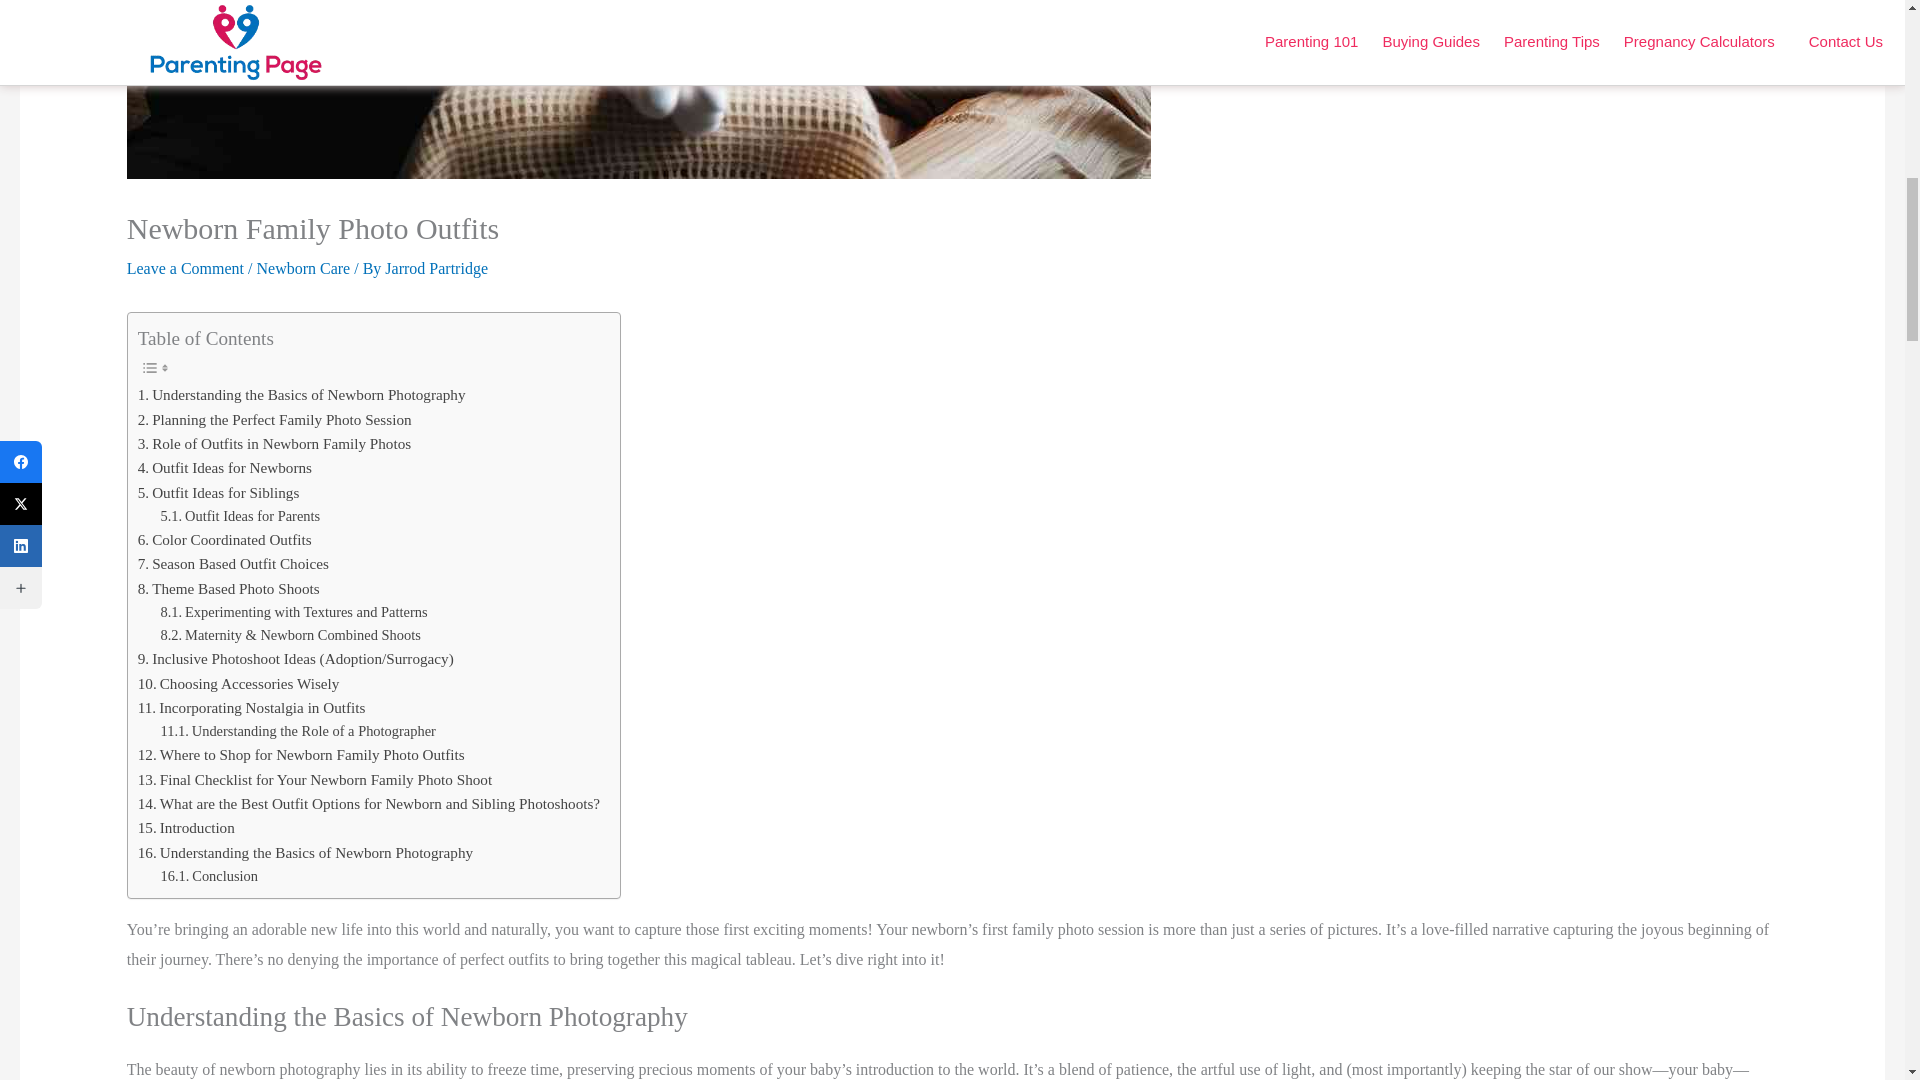 The image size is (1920, 1080). What do you see at coordinates (274, 444) in the screenshot?
I see `Role of Outfits in Newborn Family Photos` at bounding box center [274, 444].